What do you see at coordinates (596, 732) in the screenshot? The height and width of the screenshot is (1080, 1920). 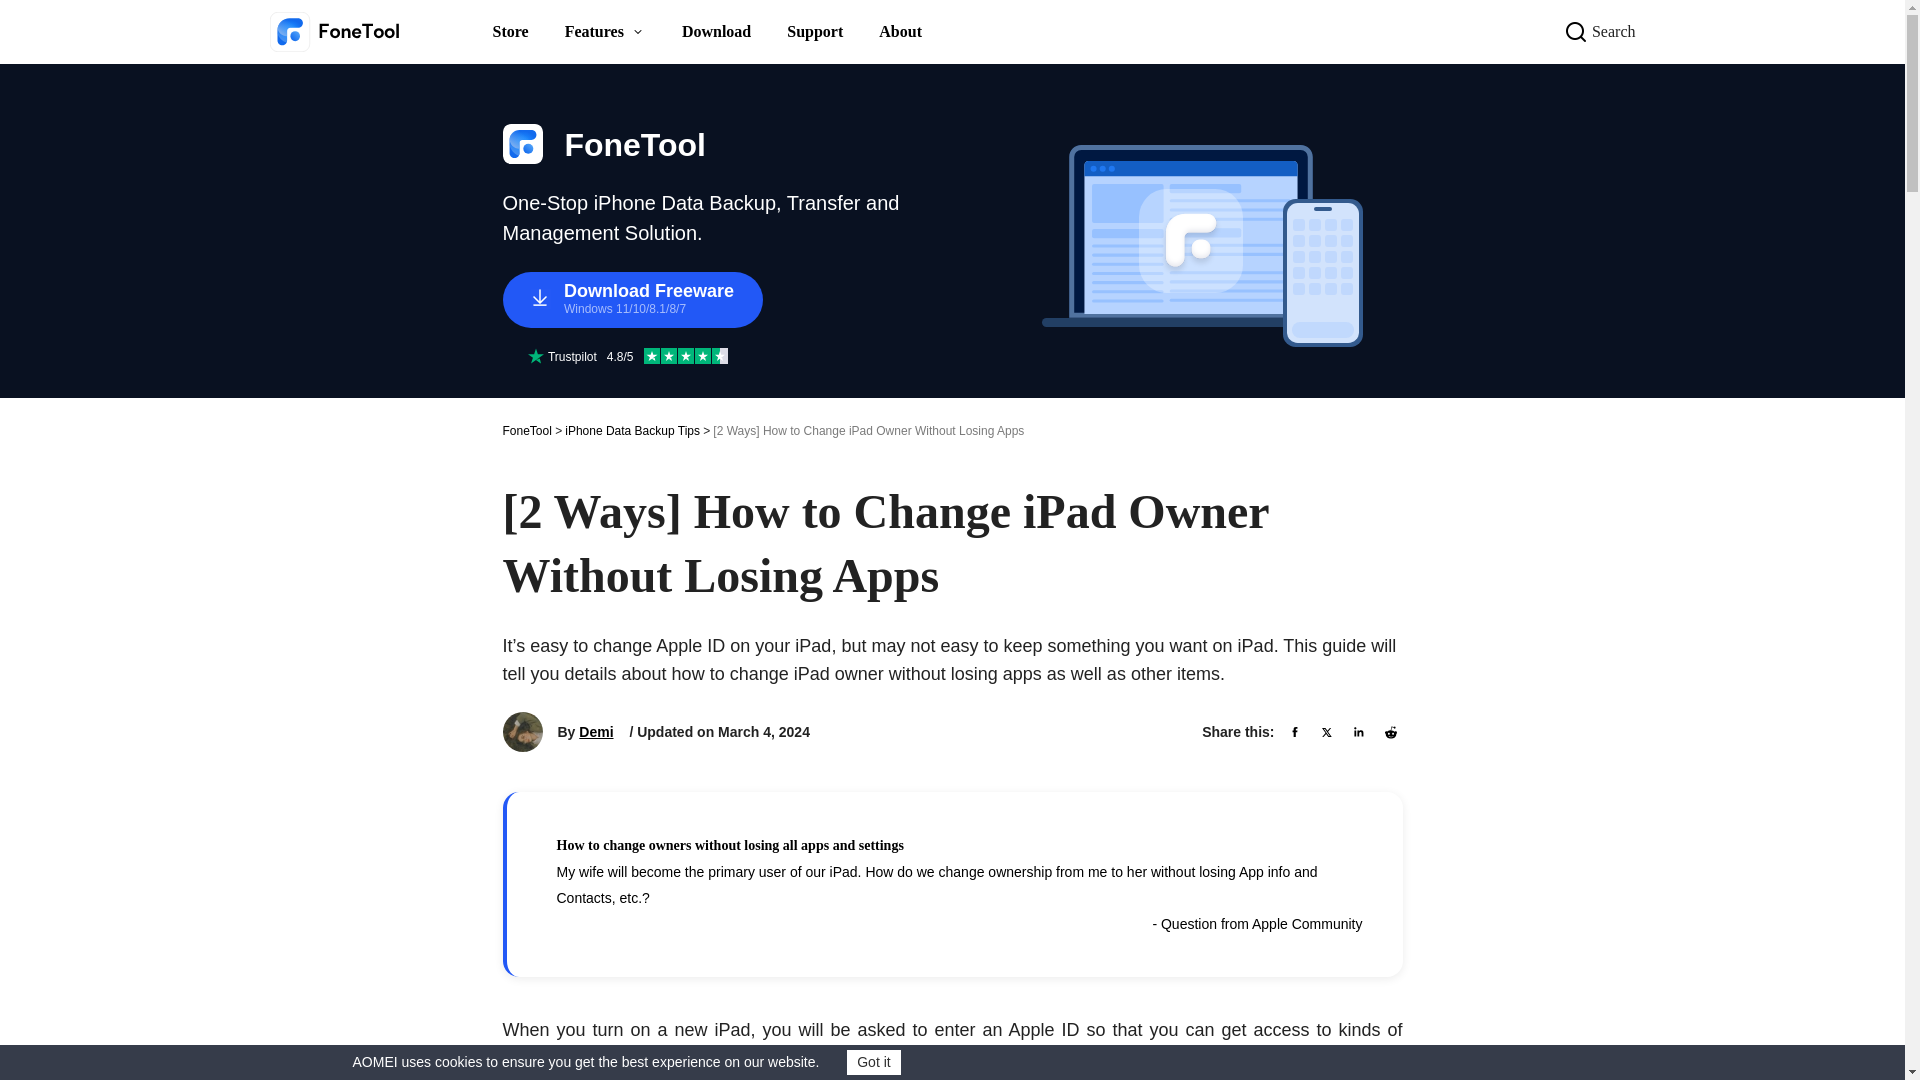 I see `Demi` at bounding box center [596, 732].